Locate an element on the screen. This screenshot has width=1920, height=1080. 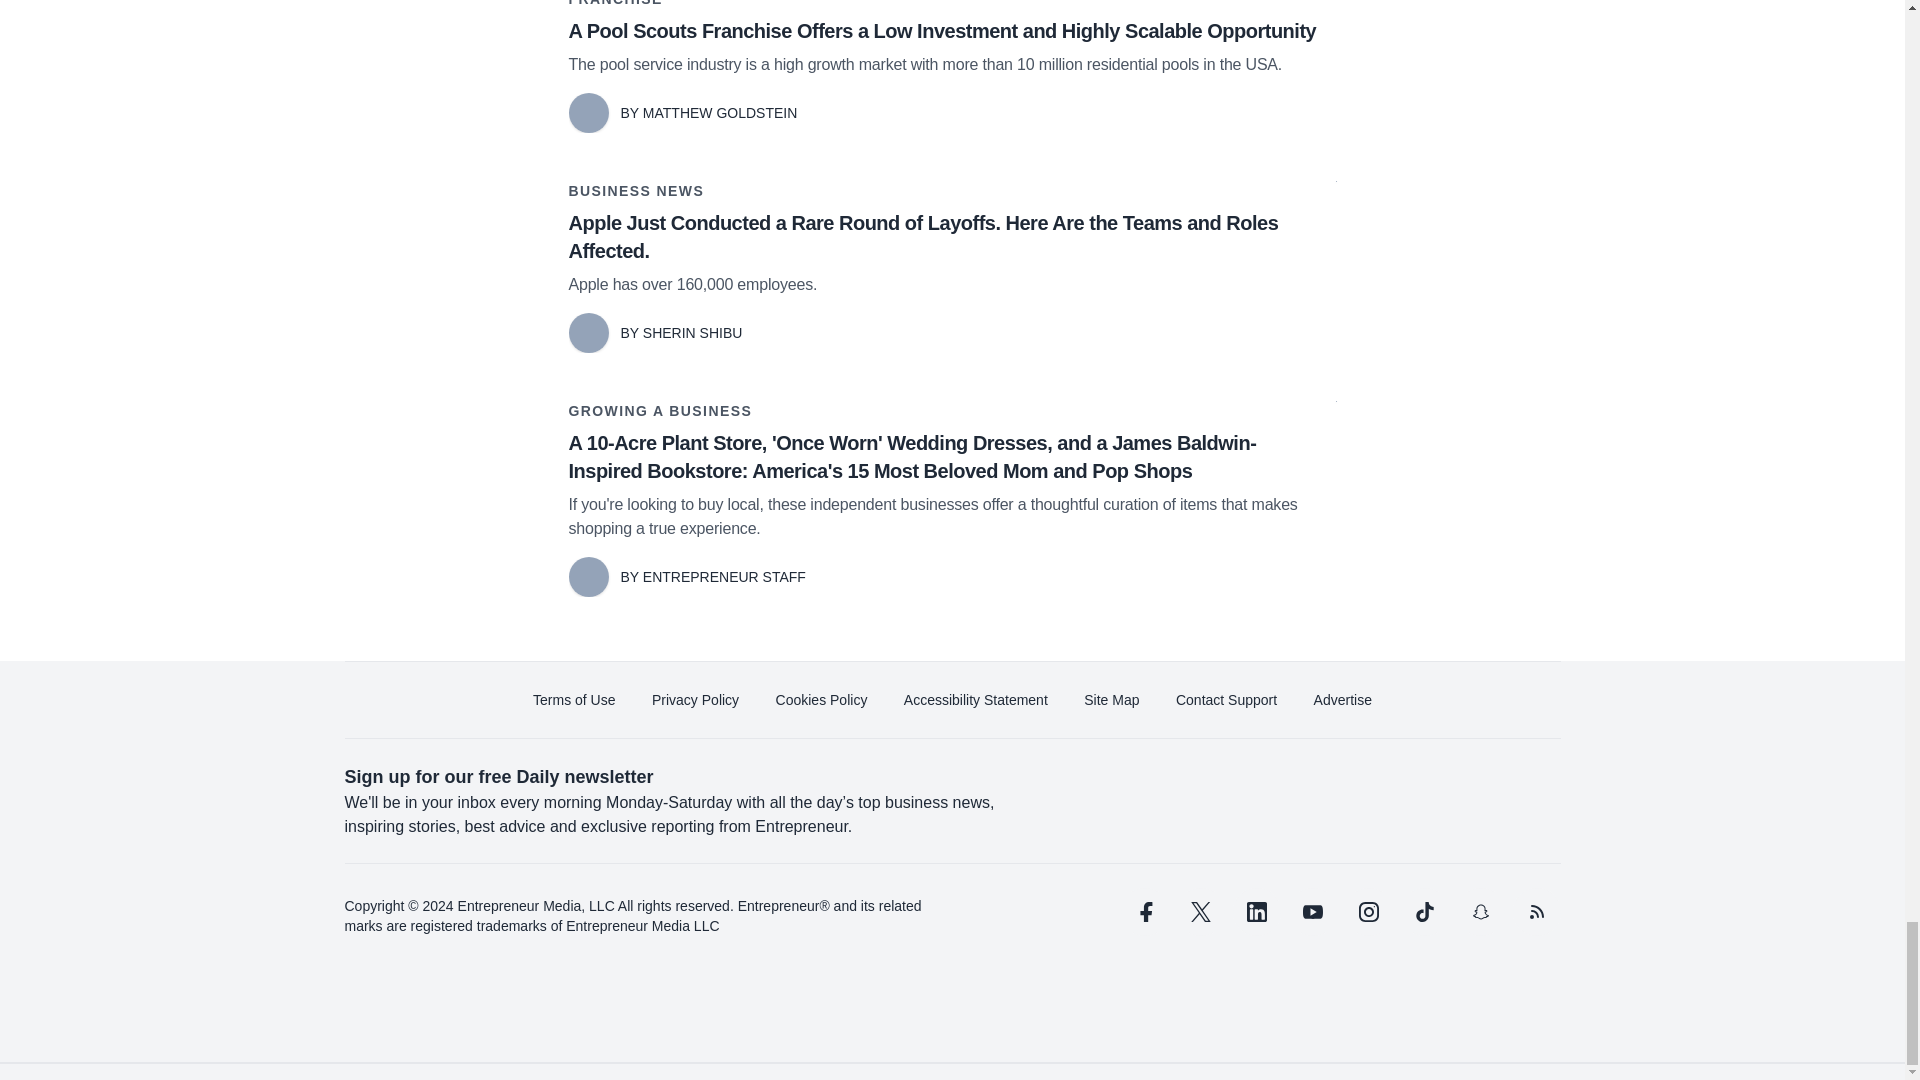
youtube is located at coordinates (1312, 912).